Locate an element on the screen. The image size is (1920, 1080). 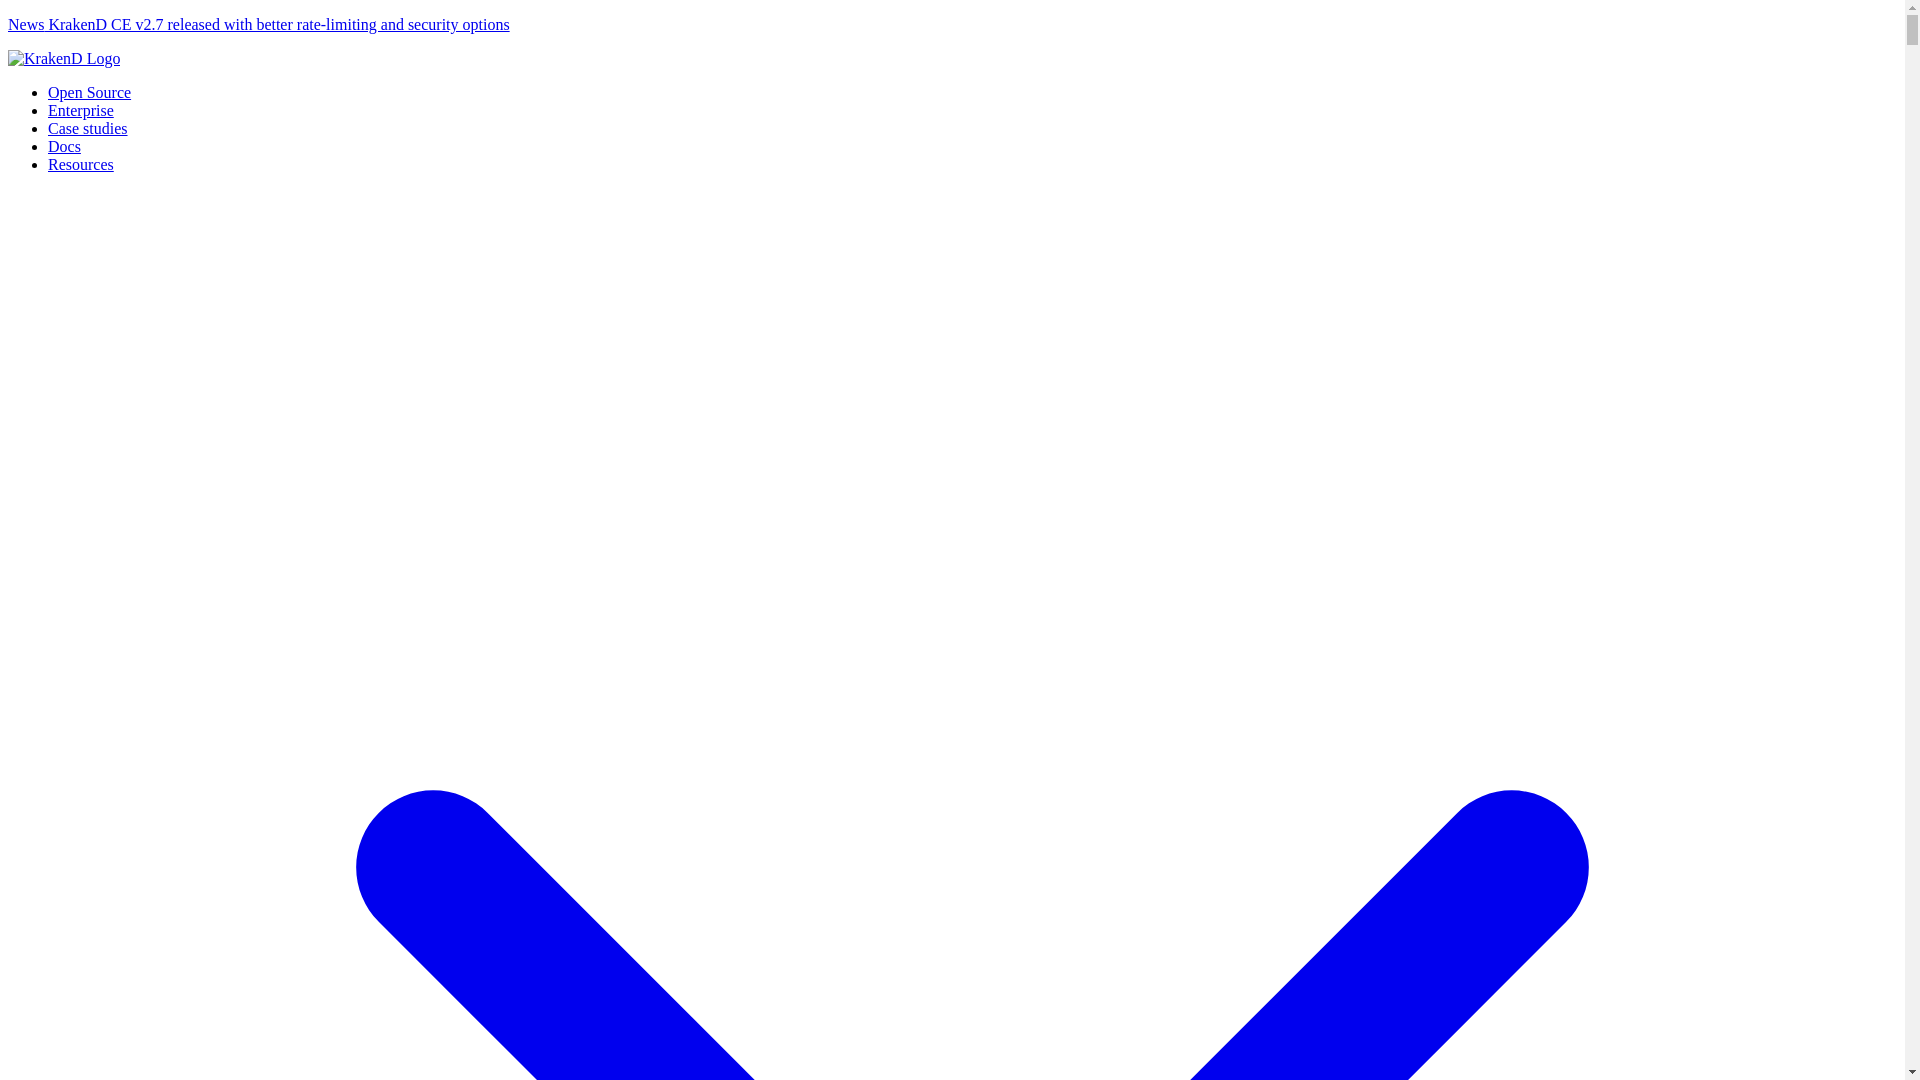
Enterprise is located at coordinates (80, 110).